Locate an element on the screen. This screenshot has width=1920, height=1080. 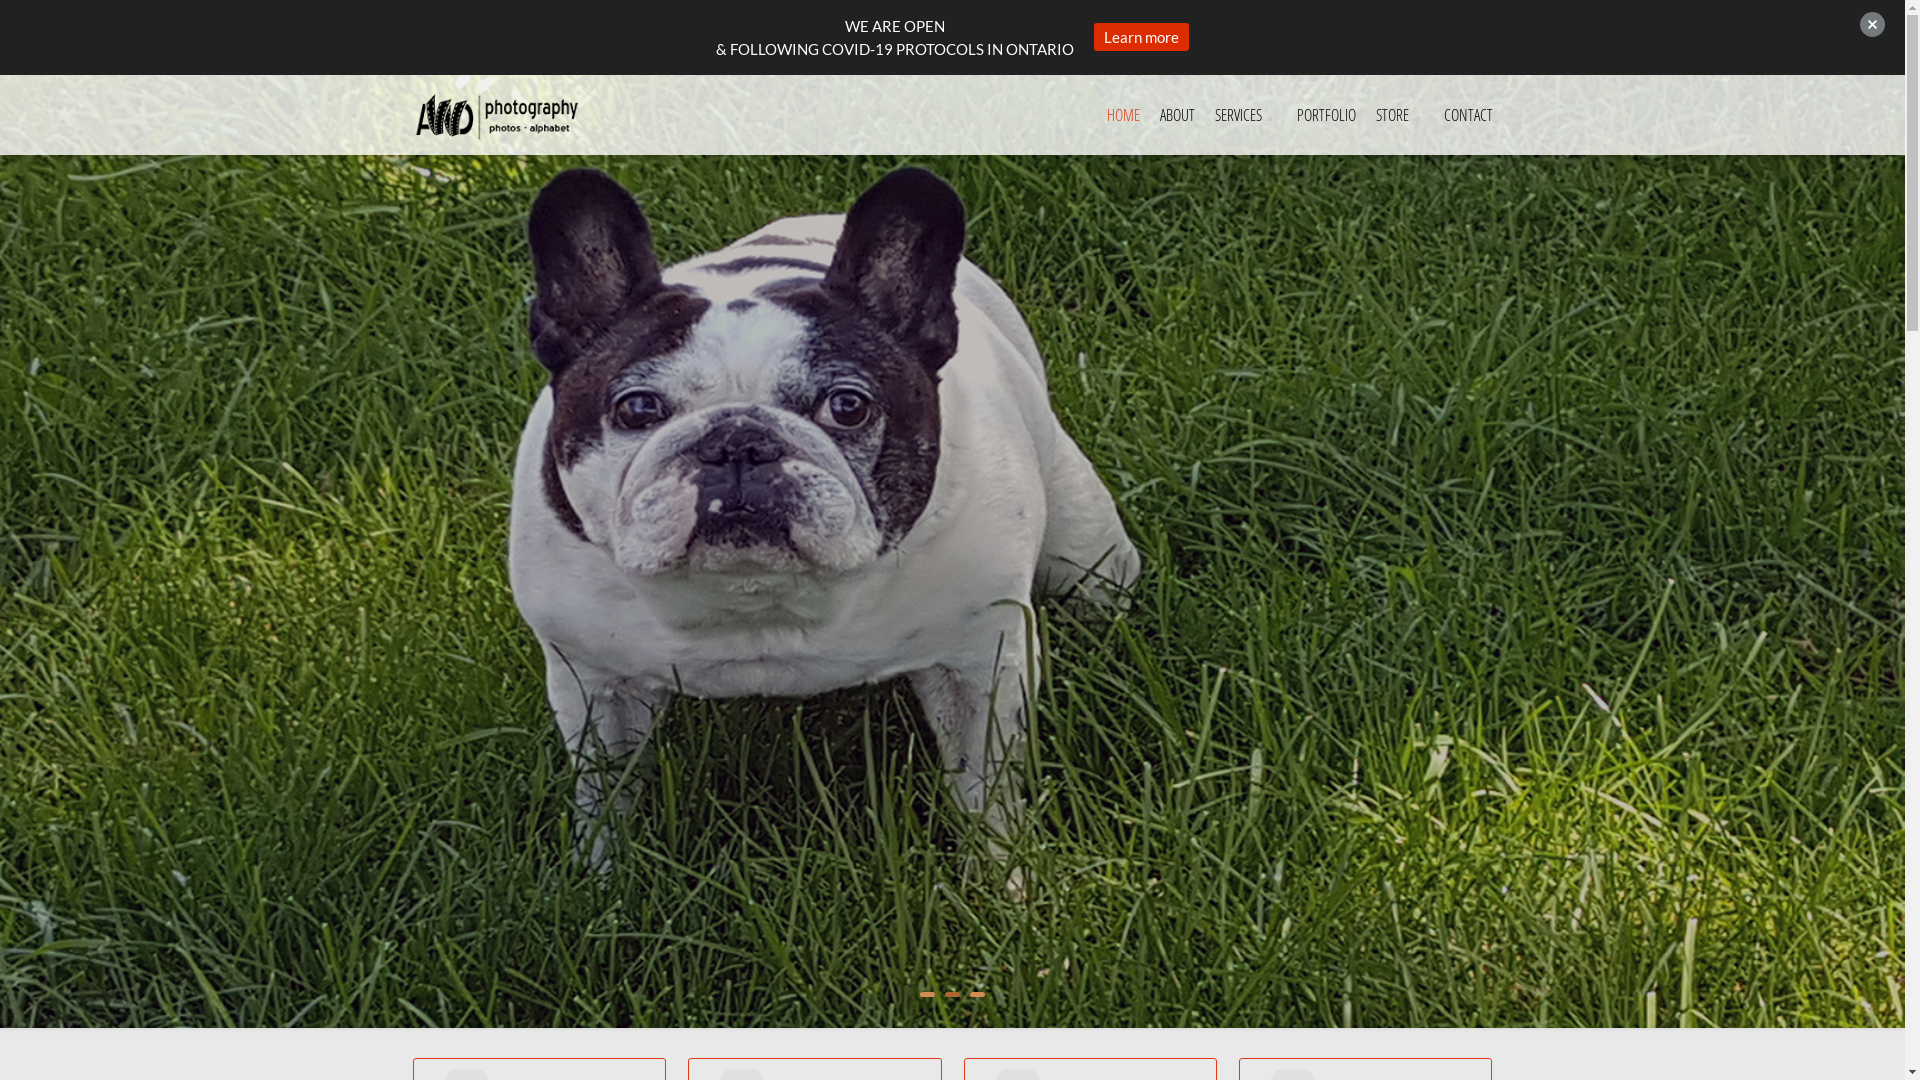
2 is located at coordinates (952, 994).